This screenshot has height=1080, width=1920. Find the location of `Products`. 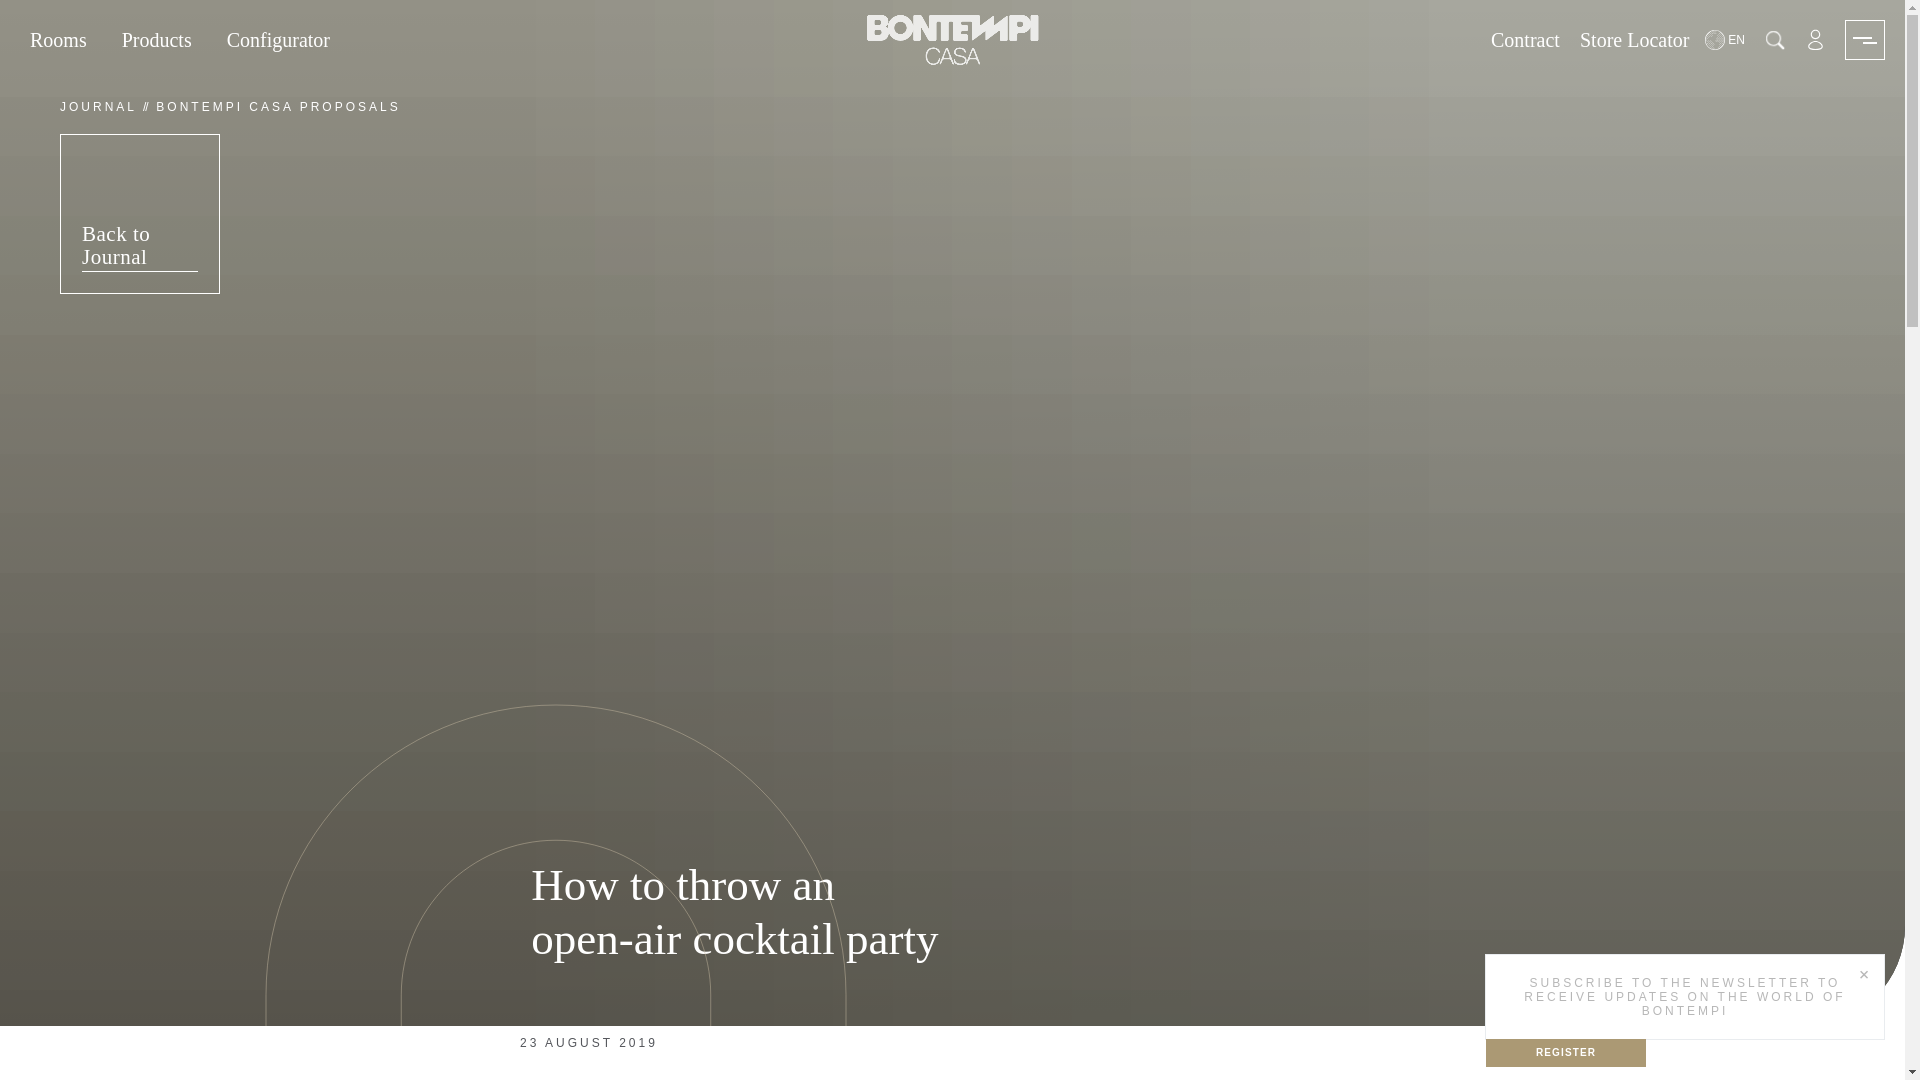

Products is located at coordinates (156, 40).